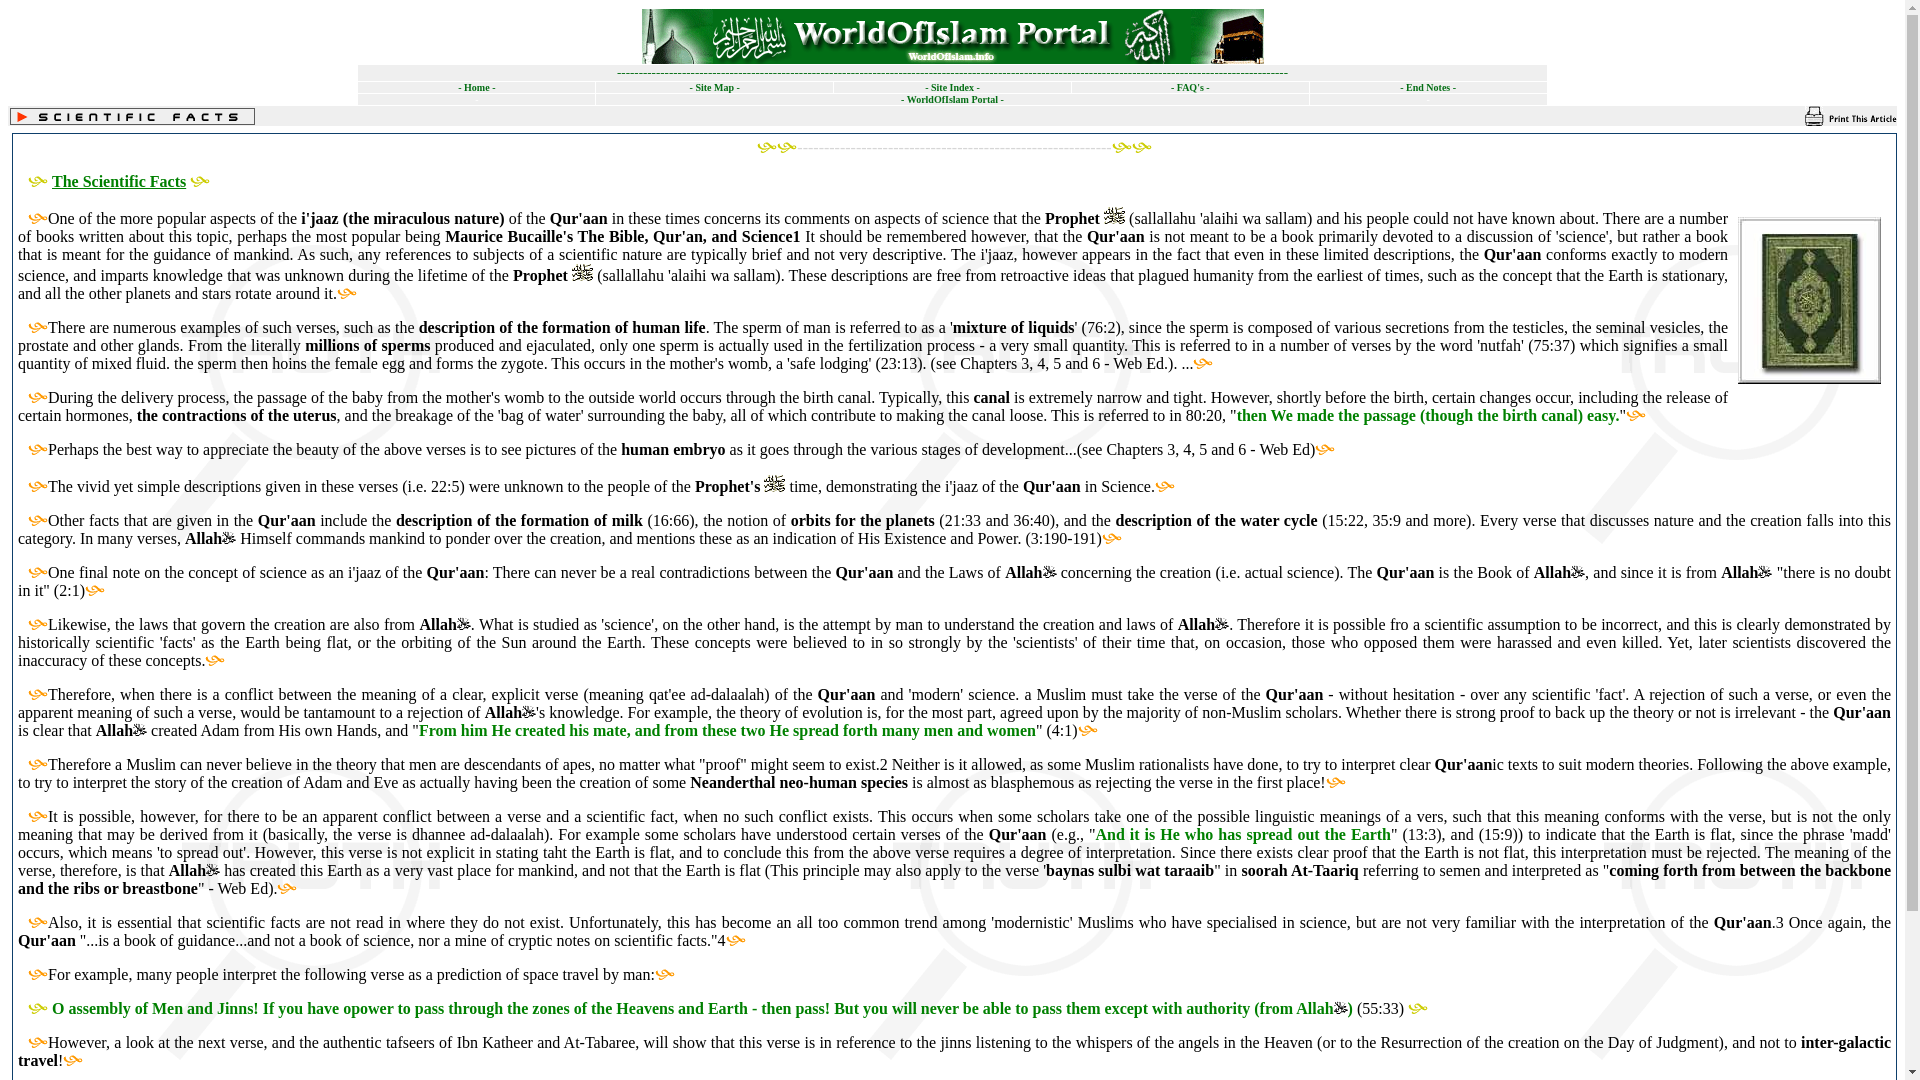  What do you see at coordinates (476, 87) in the screenshot?
I see ` H o m e ` at bounding box center [476, 87].